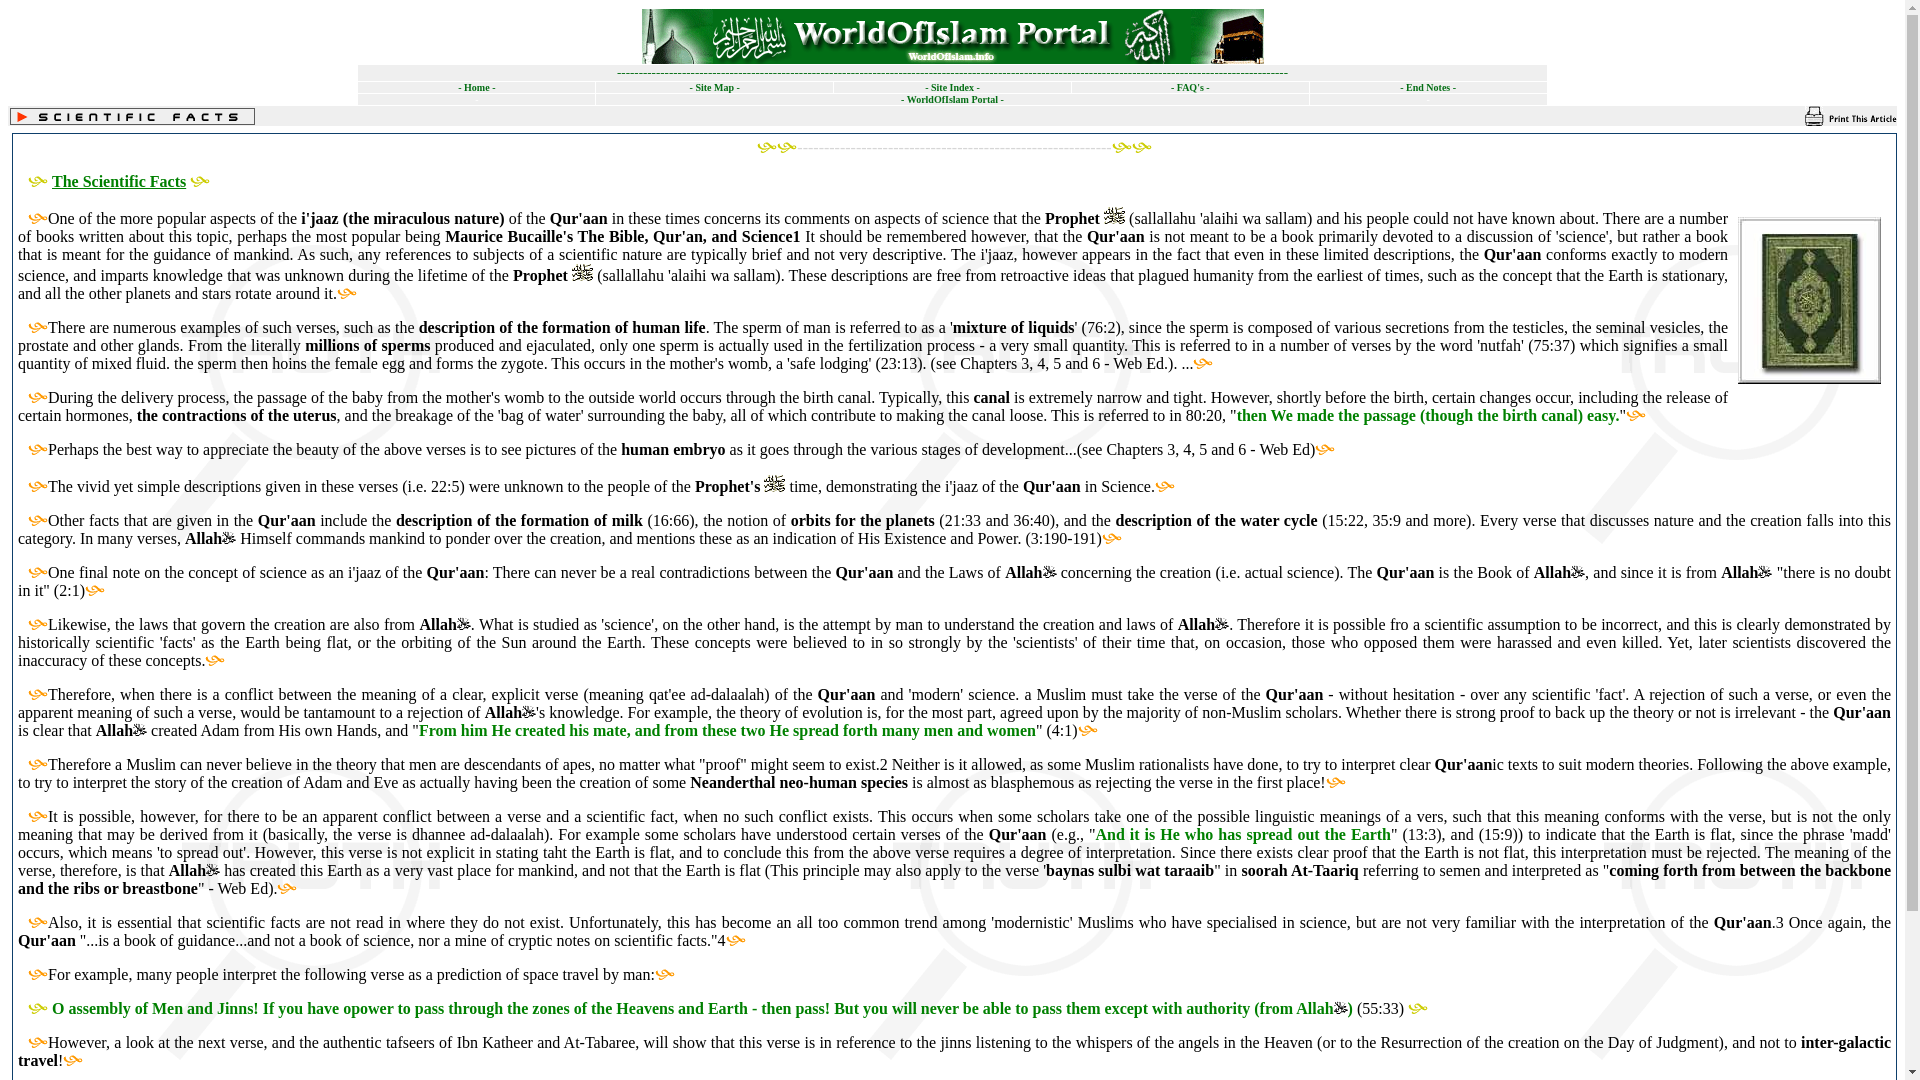  What do you see at coordinates (476, 87) in the screenshot?
I see ` H o m e ` at bounding box center [476, 87].